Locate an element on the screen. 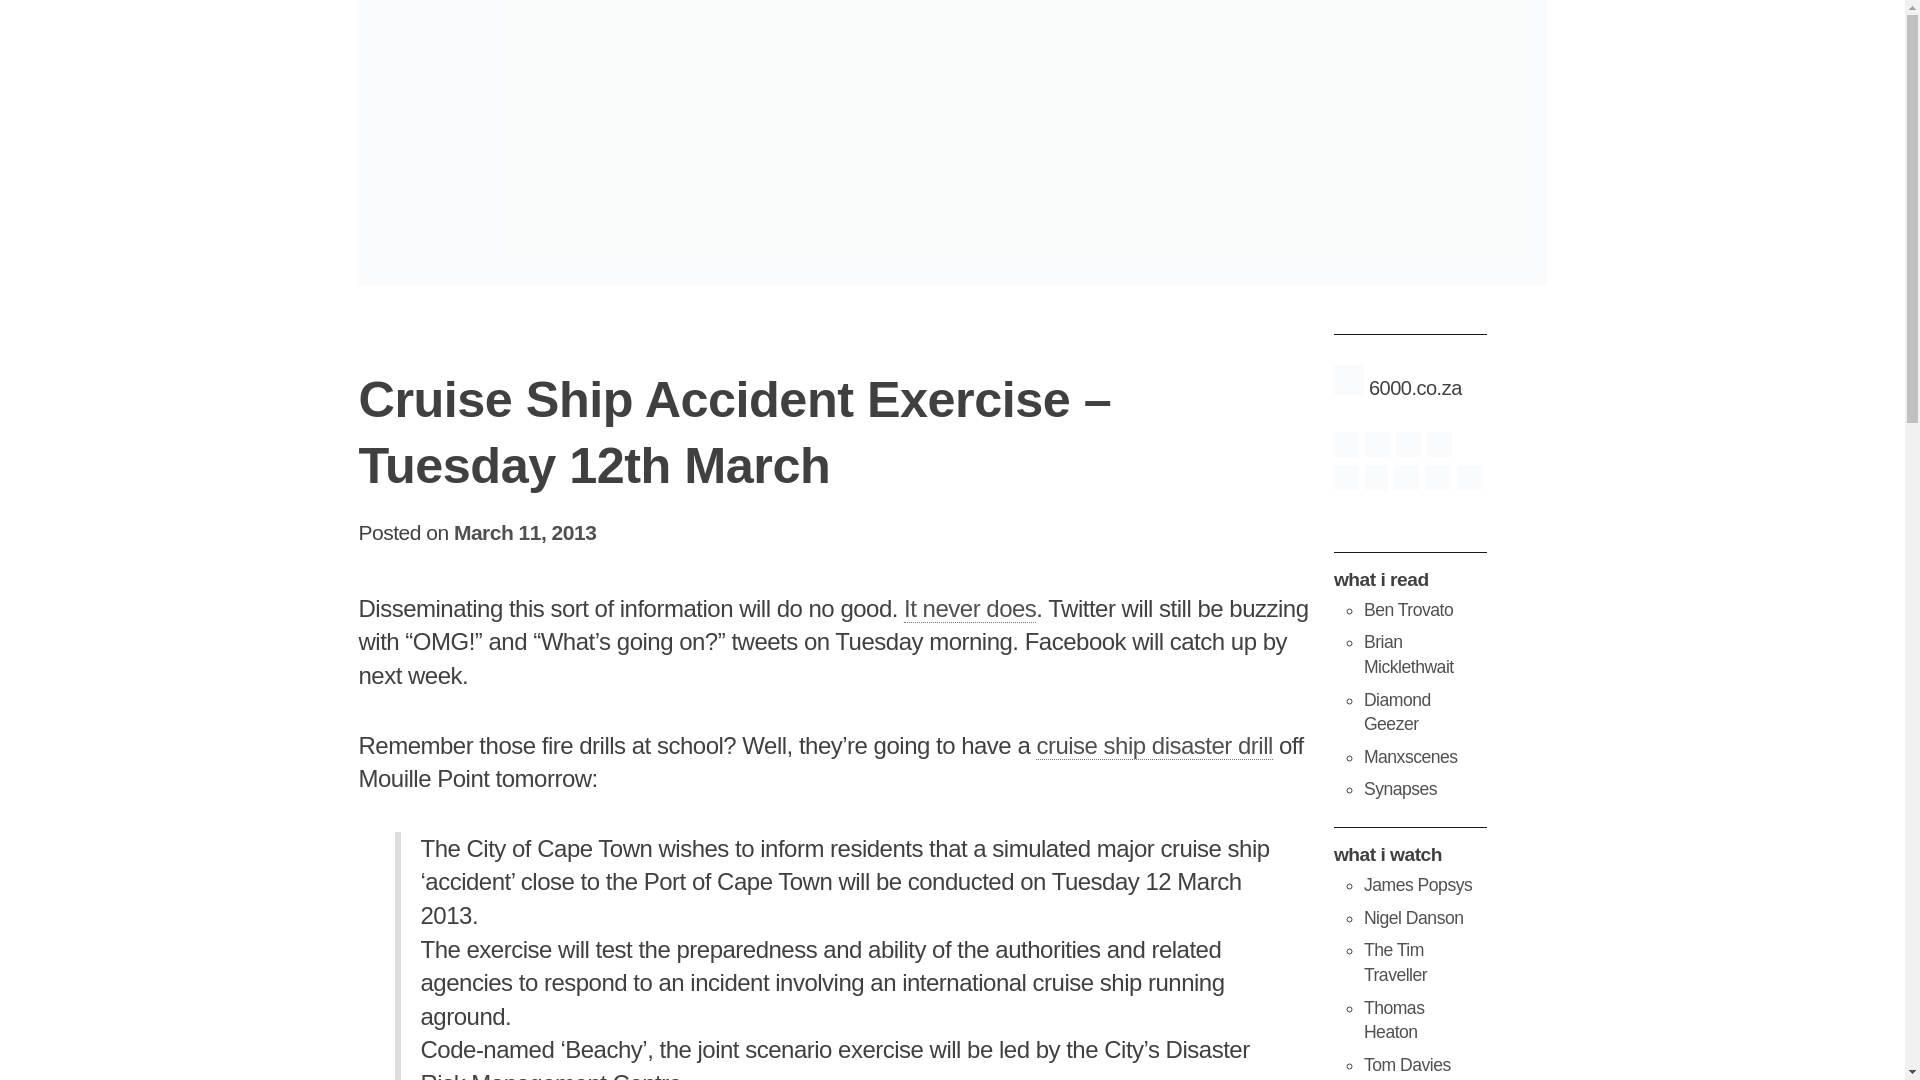 This screenshot has height=1080, width=1920. Photography advice from the UK is located at coordinates (1418, 884).